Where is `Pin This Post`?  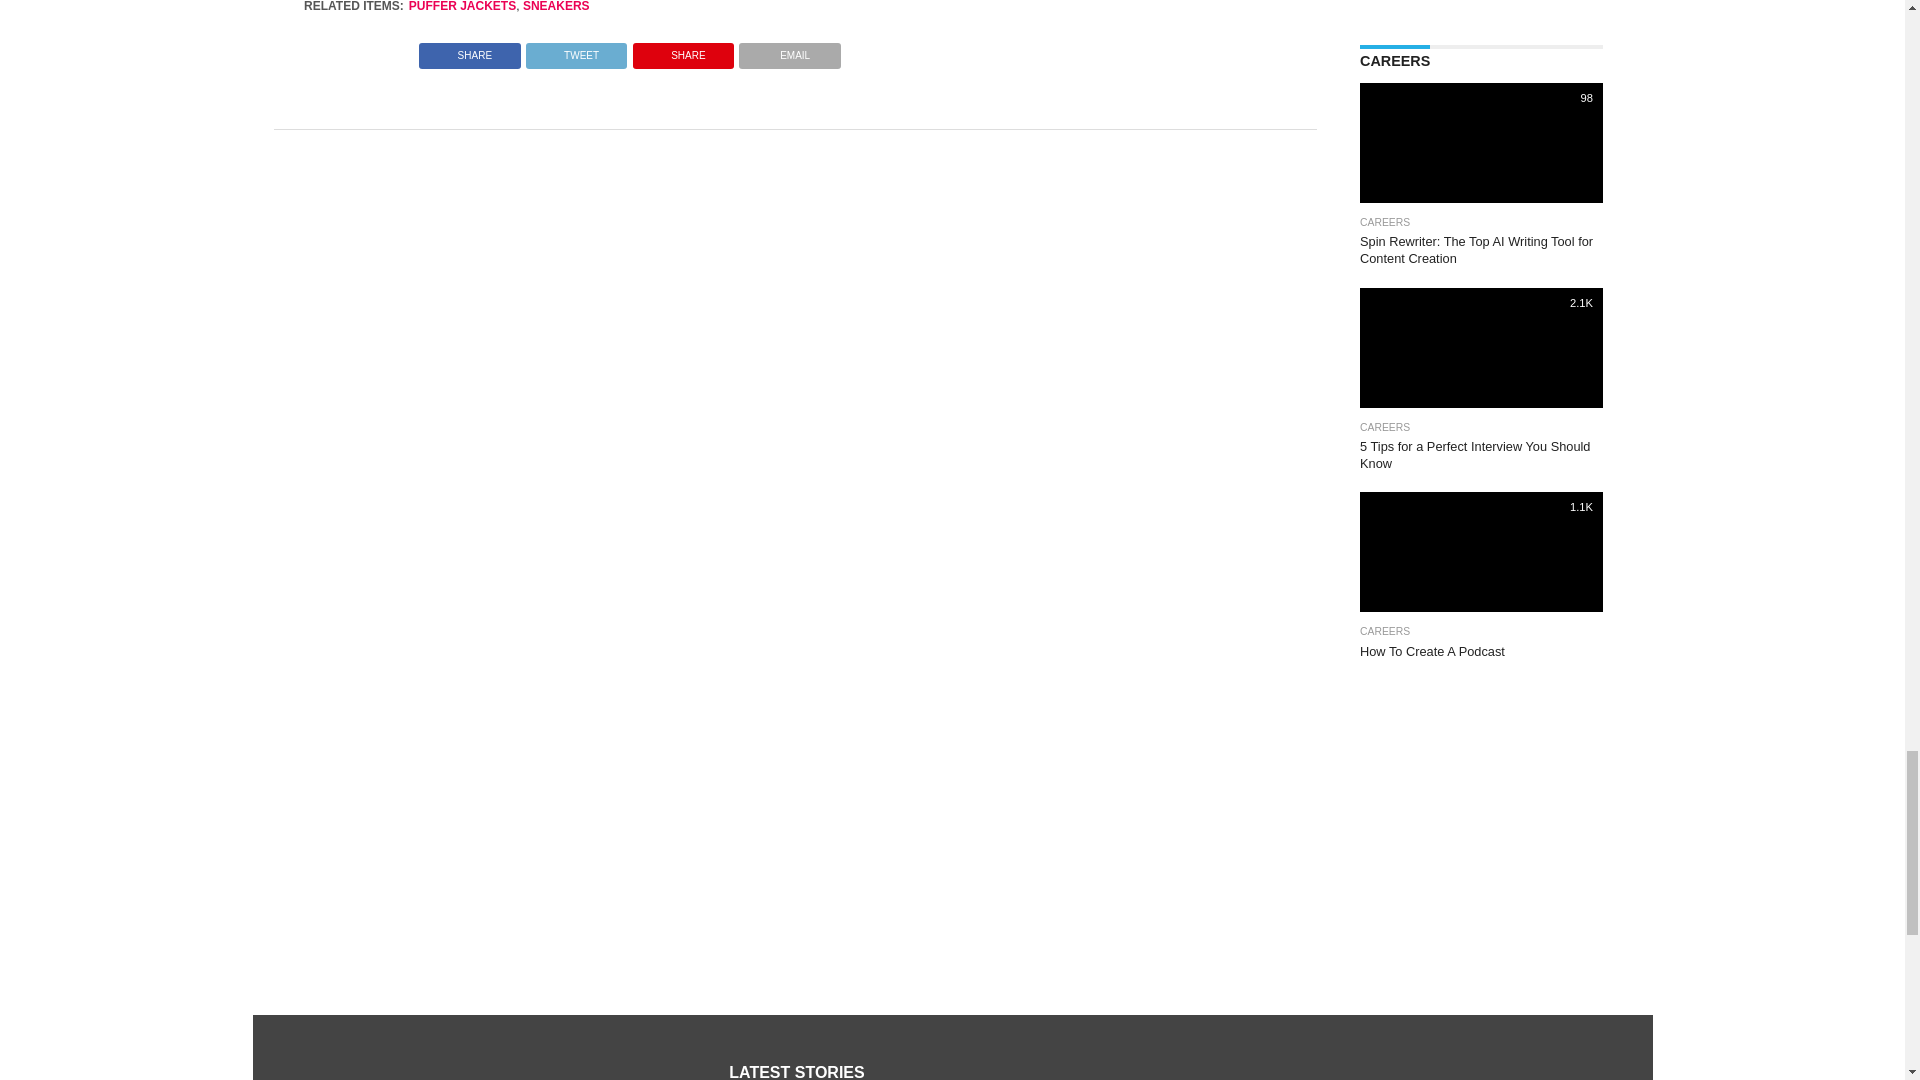
Pin This Post is located at coordinates (682, 50).